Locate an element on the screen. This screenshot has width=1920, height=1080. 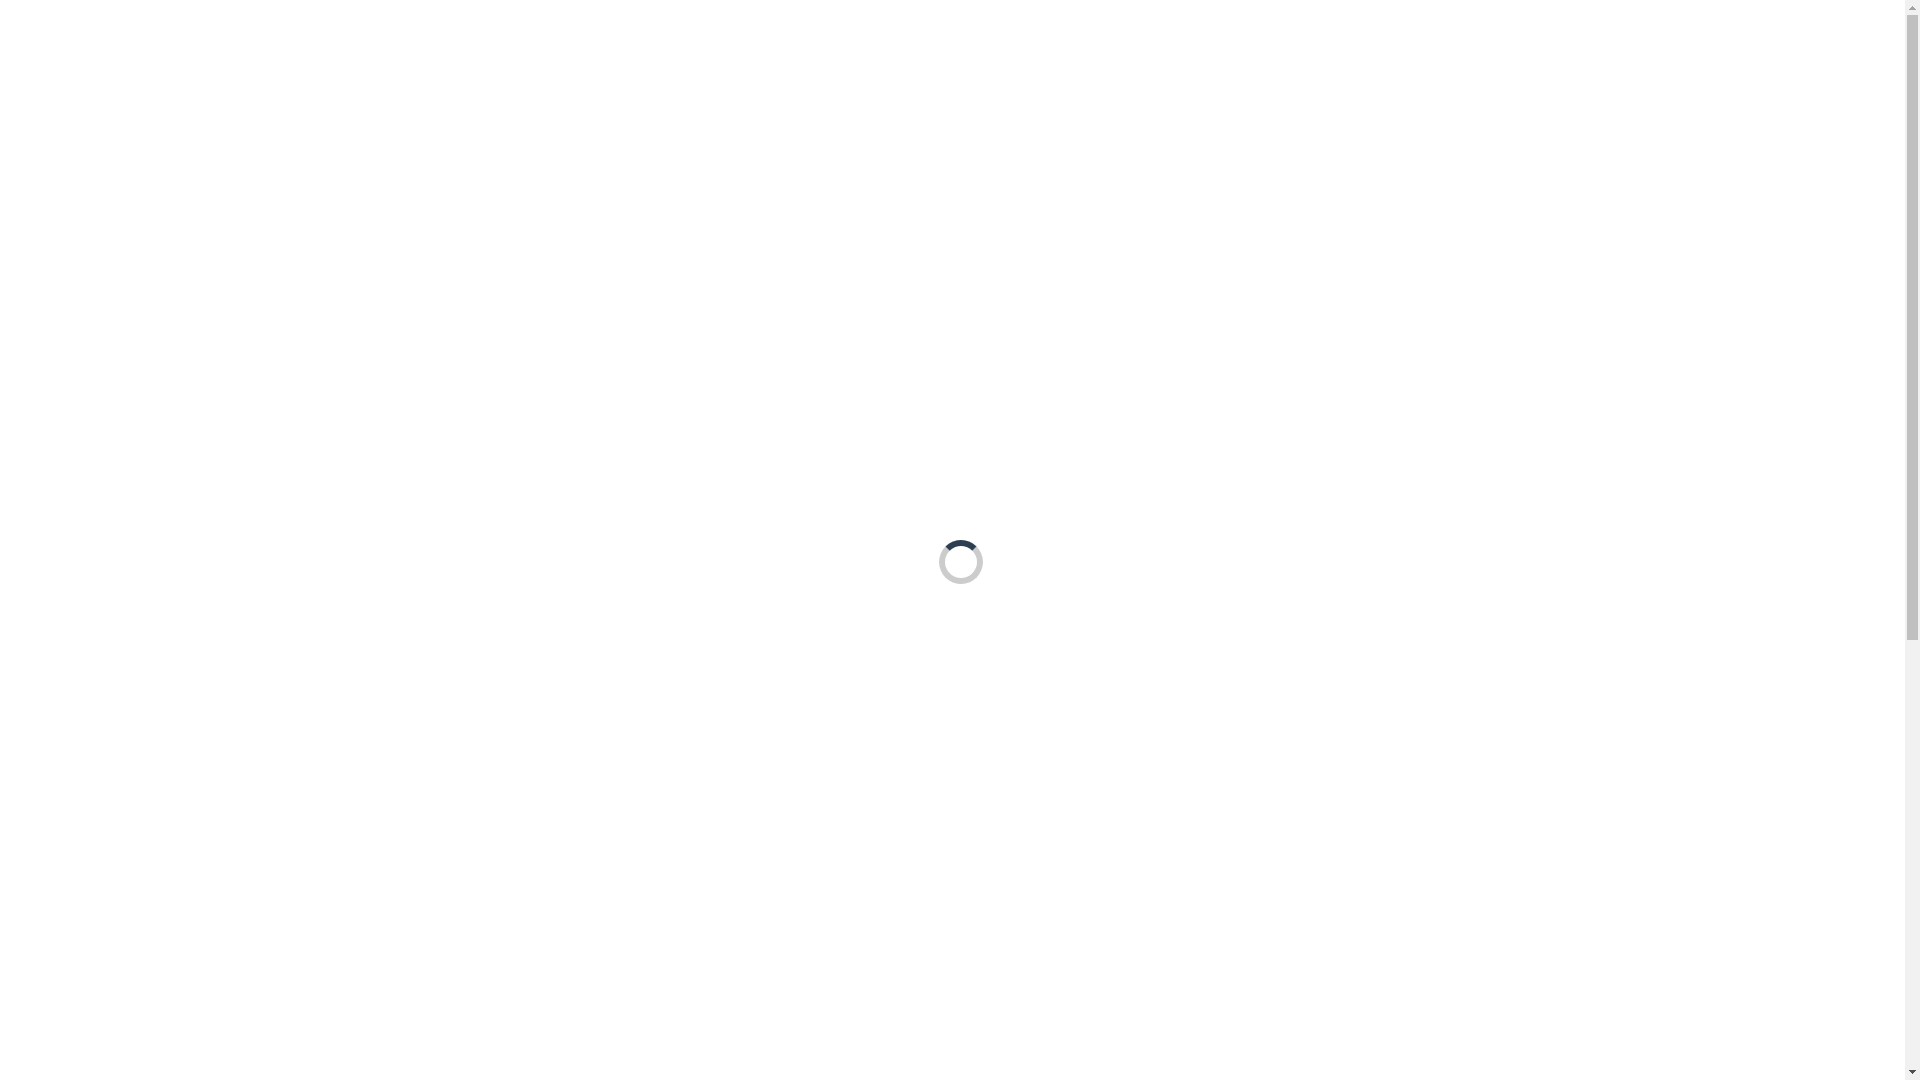
Soccer Live Score: Keep Up with the Action is located at coordinates (1393, 720).